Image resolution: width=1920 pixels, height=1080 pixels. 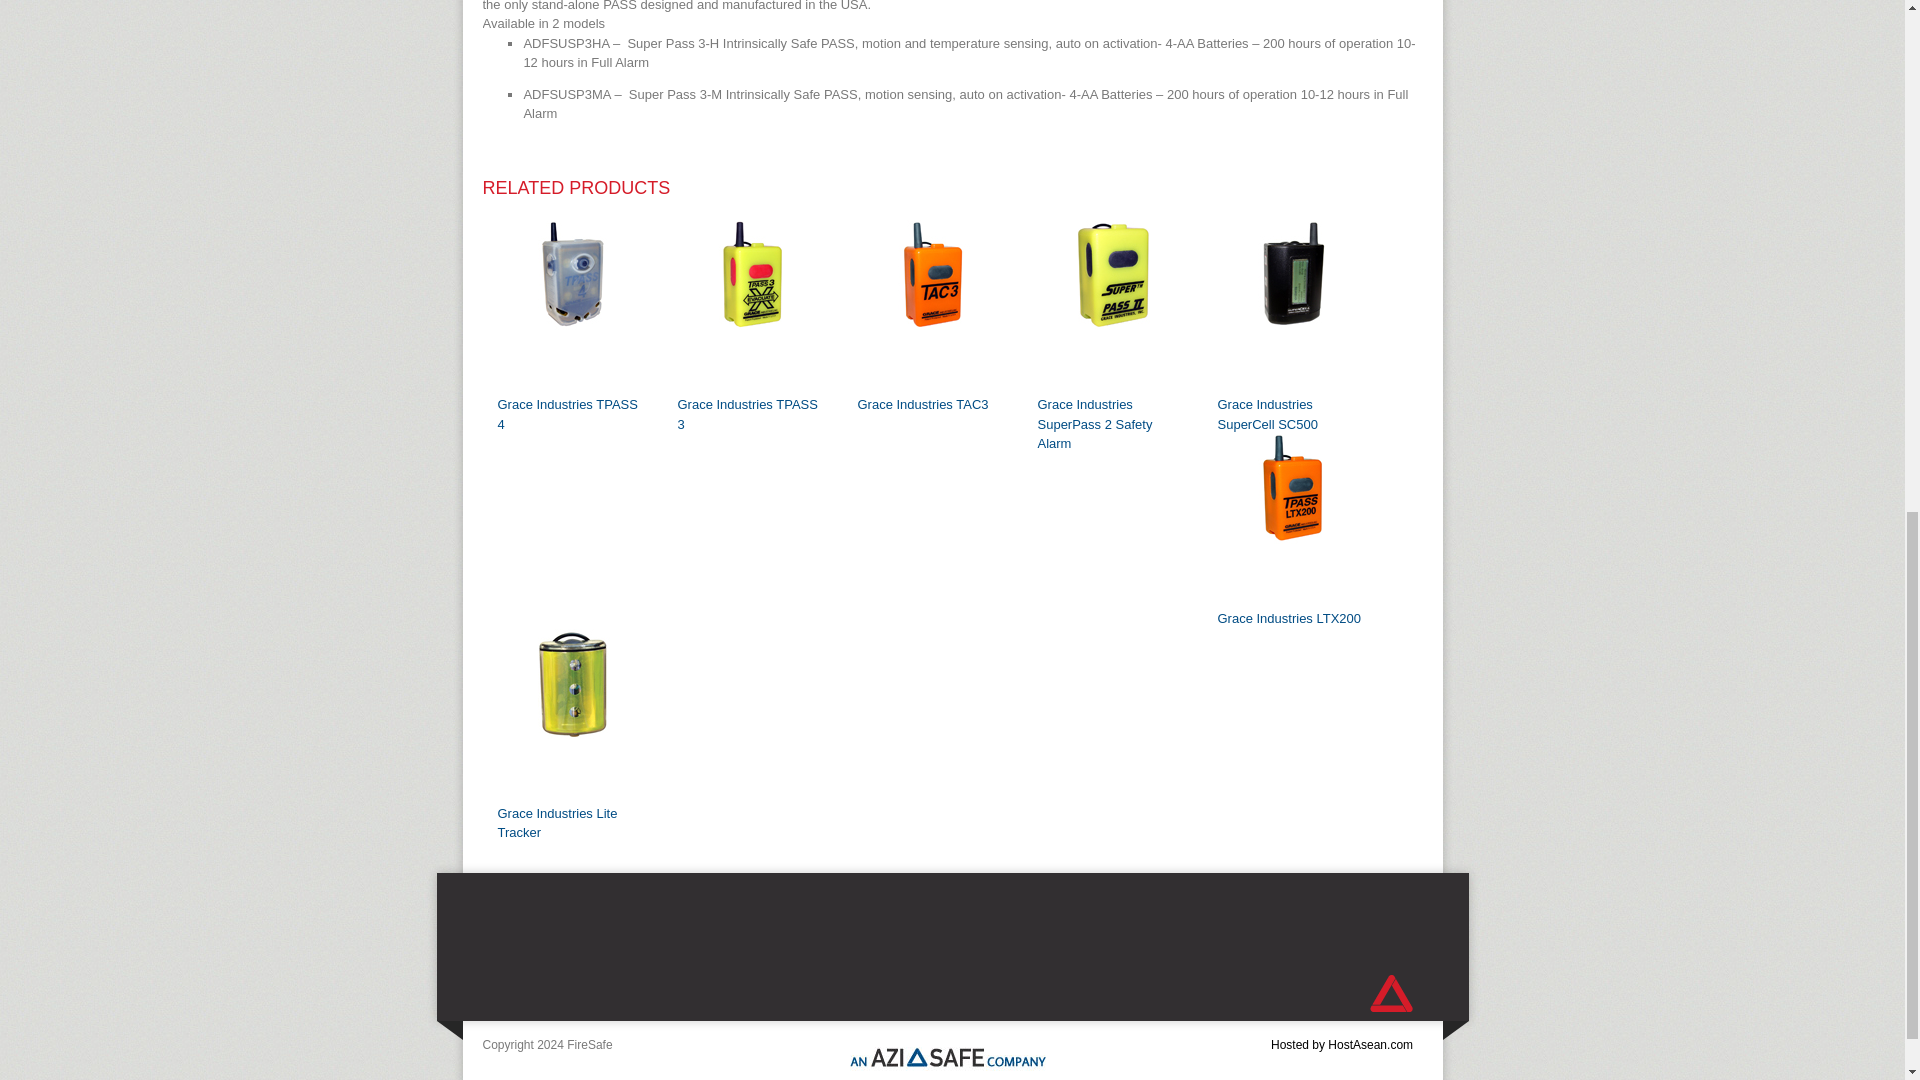 I want to click on Grace Industries TAC3, so click(x=923, y=404).